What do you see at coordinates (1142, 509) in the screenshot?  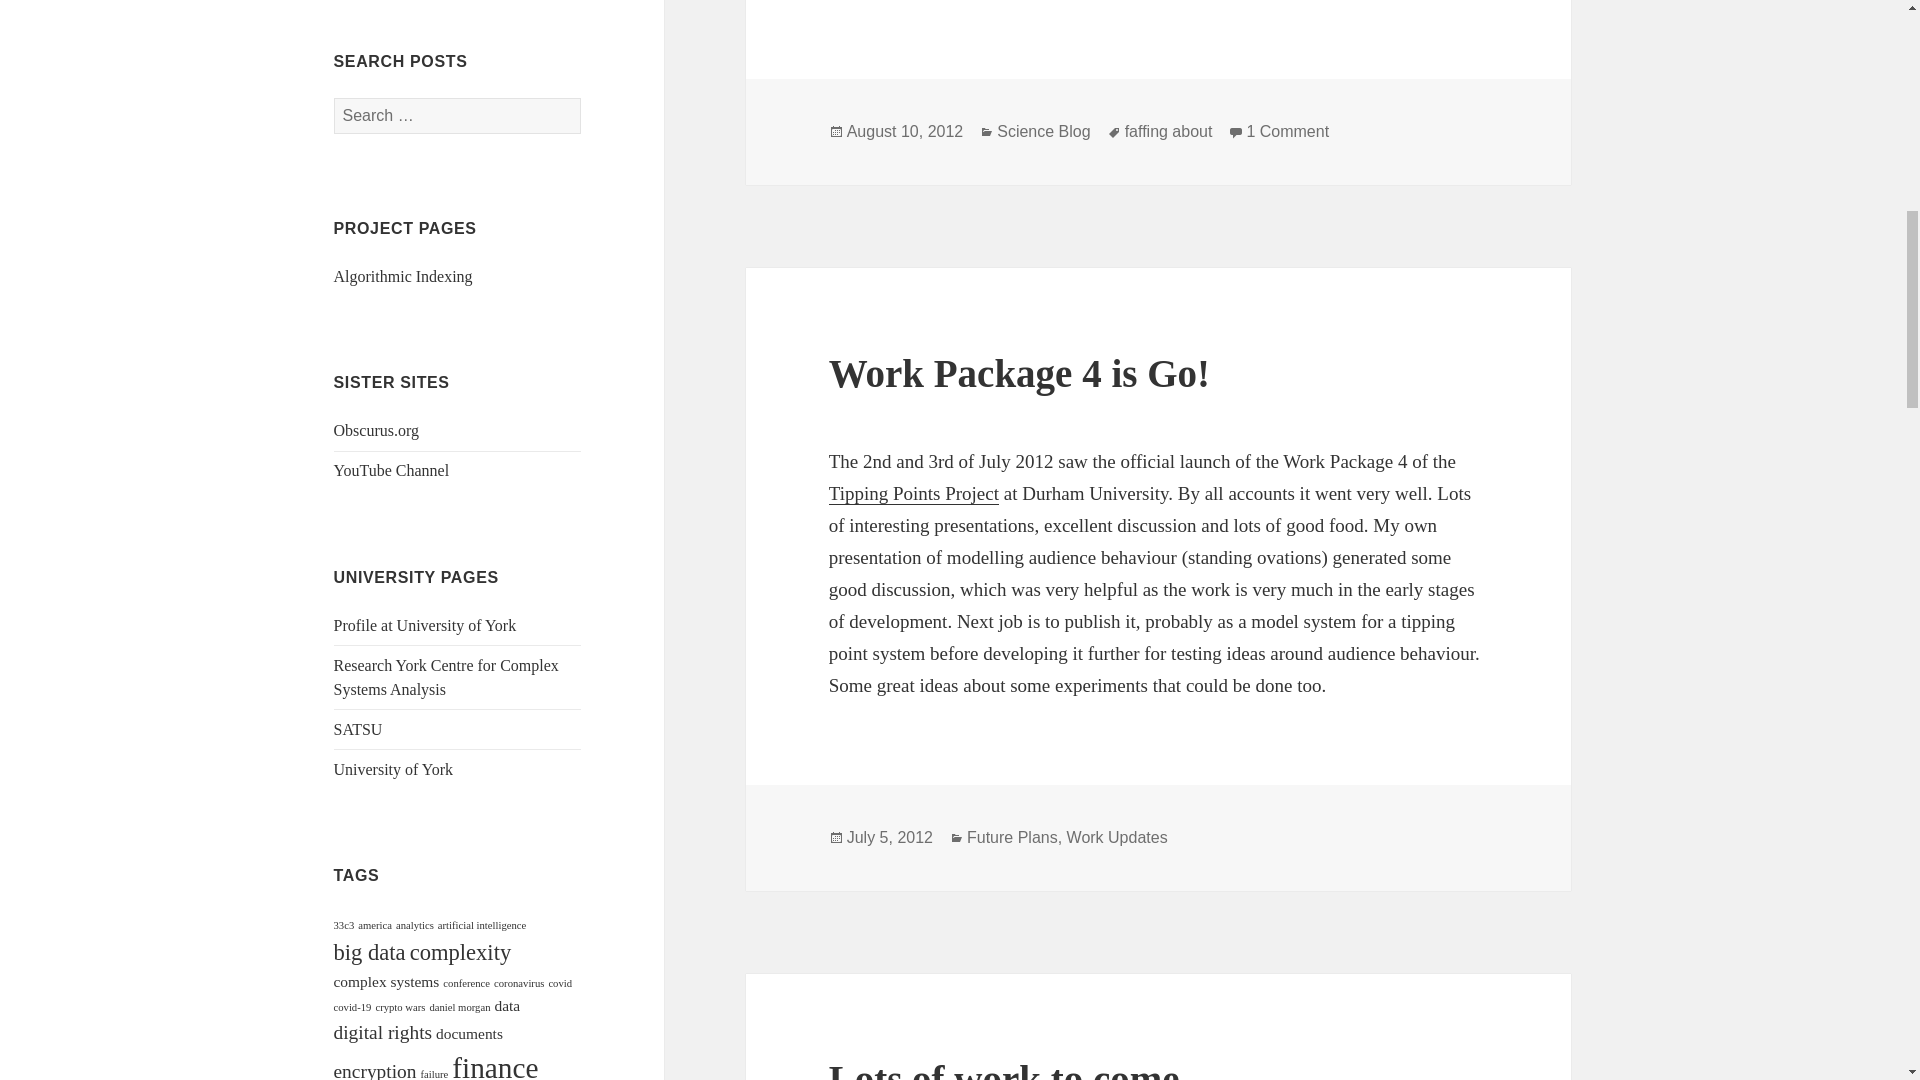 I see `Tipping Points Project` at bounding box center [1142, 509].